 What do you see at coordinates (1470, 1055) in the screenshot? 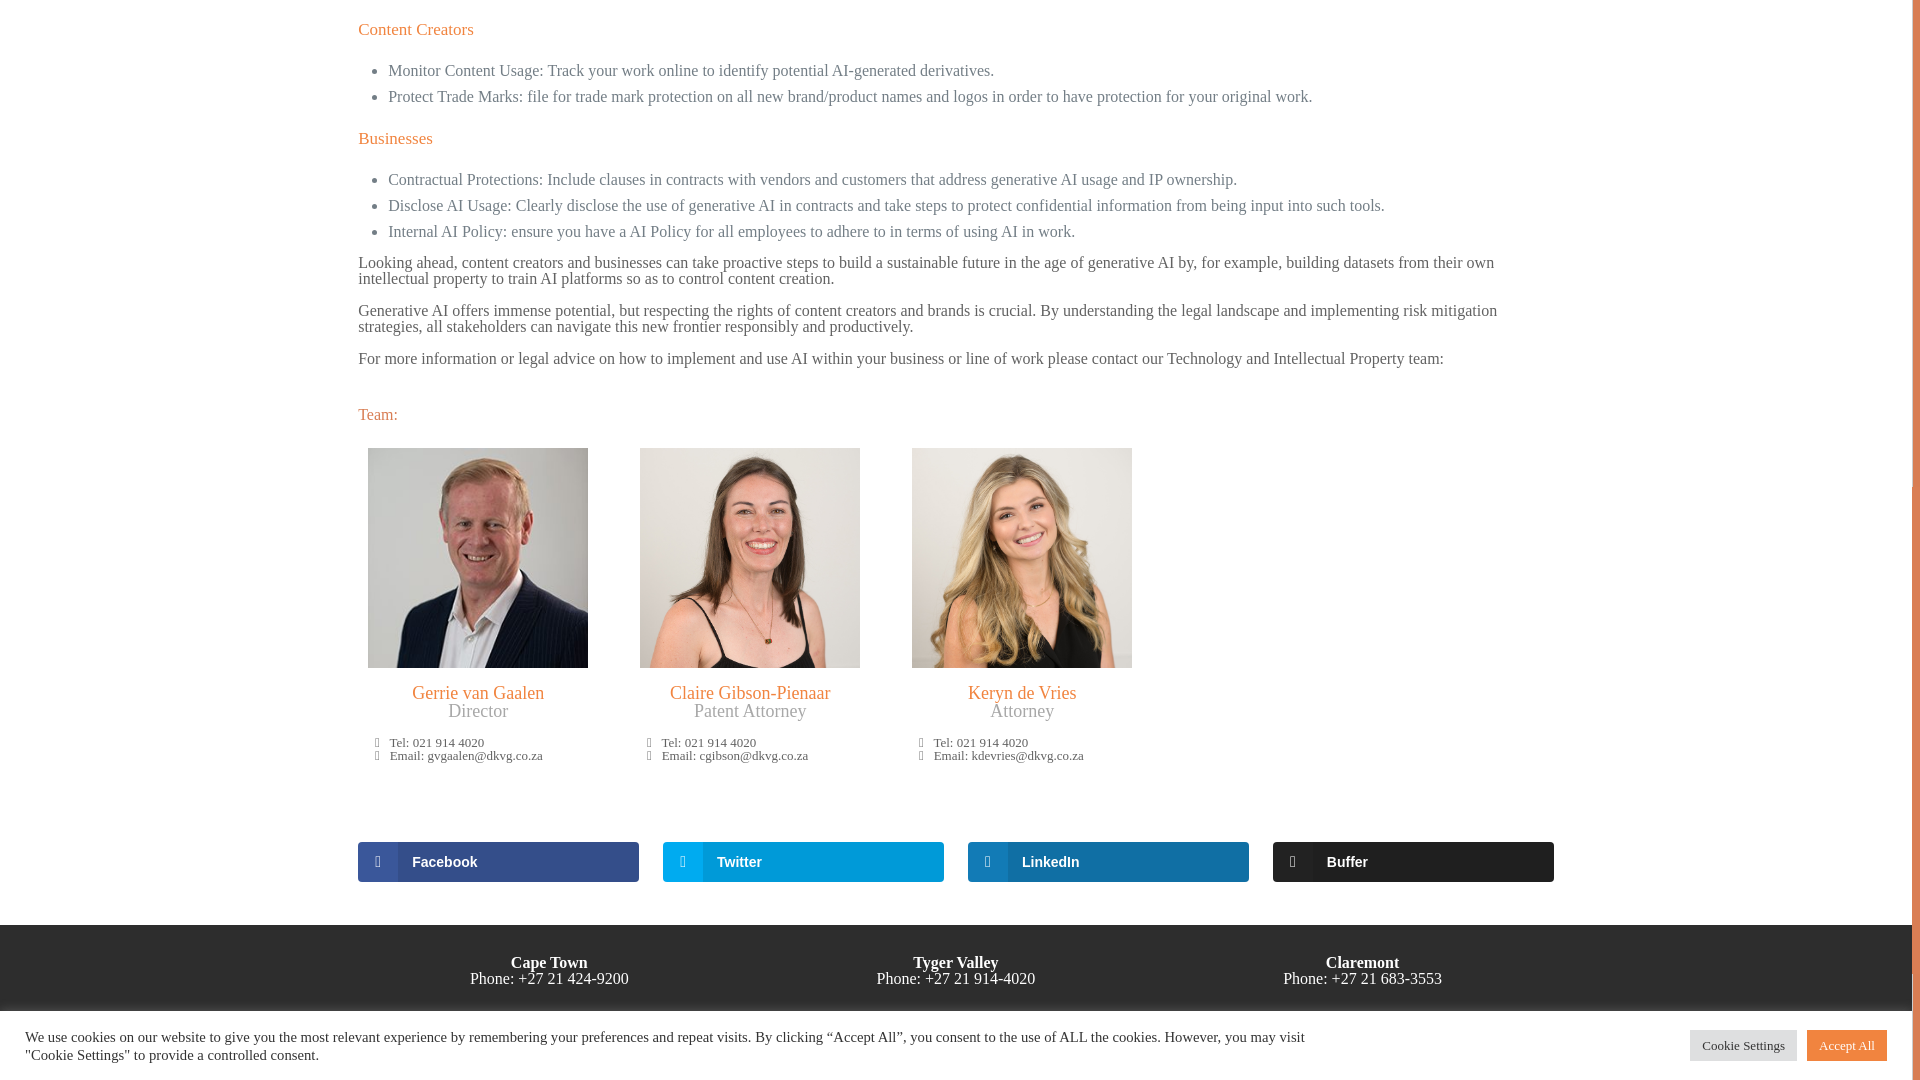
I see `LinkedIn` at bounding box center [1470, 1055].